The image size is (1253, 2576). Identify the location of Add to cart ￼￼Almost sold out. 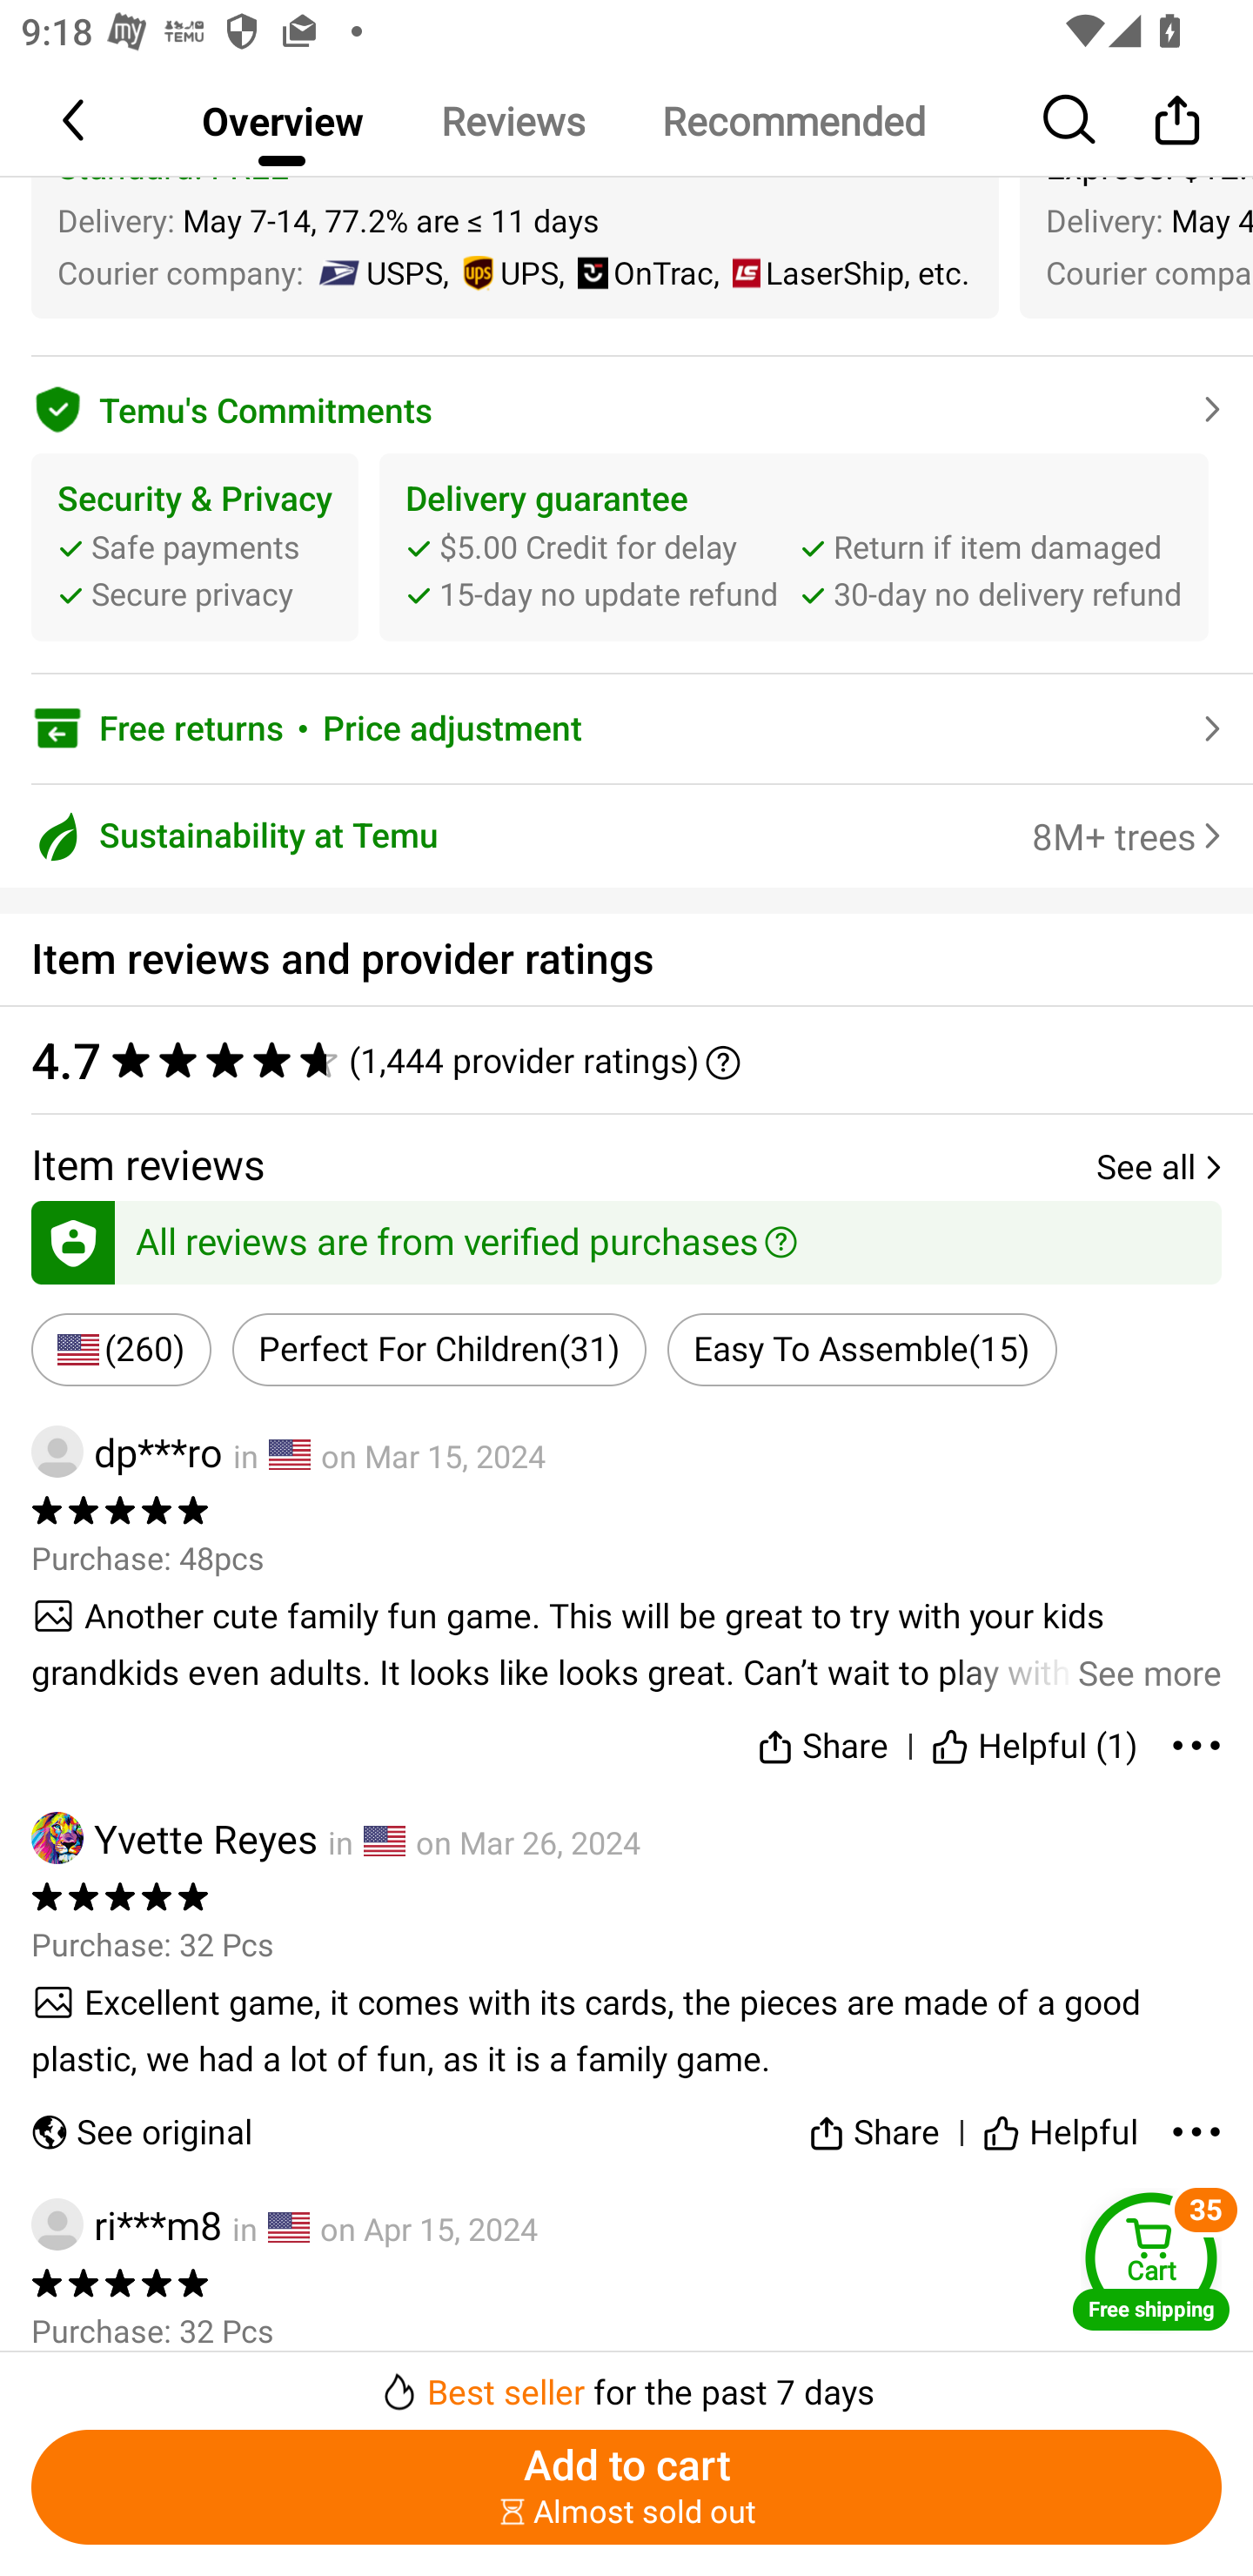
(626, 2487).